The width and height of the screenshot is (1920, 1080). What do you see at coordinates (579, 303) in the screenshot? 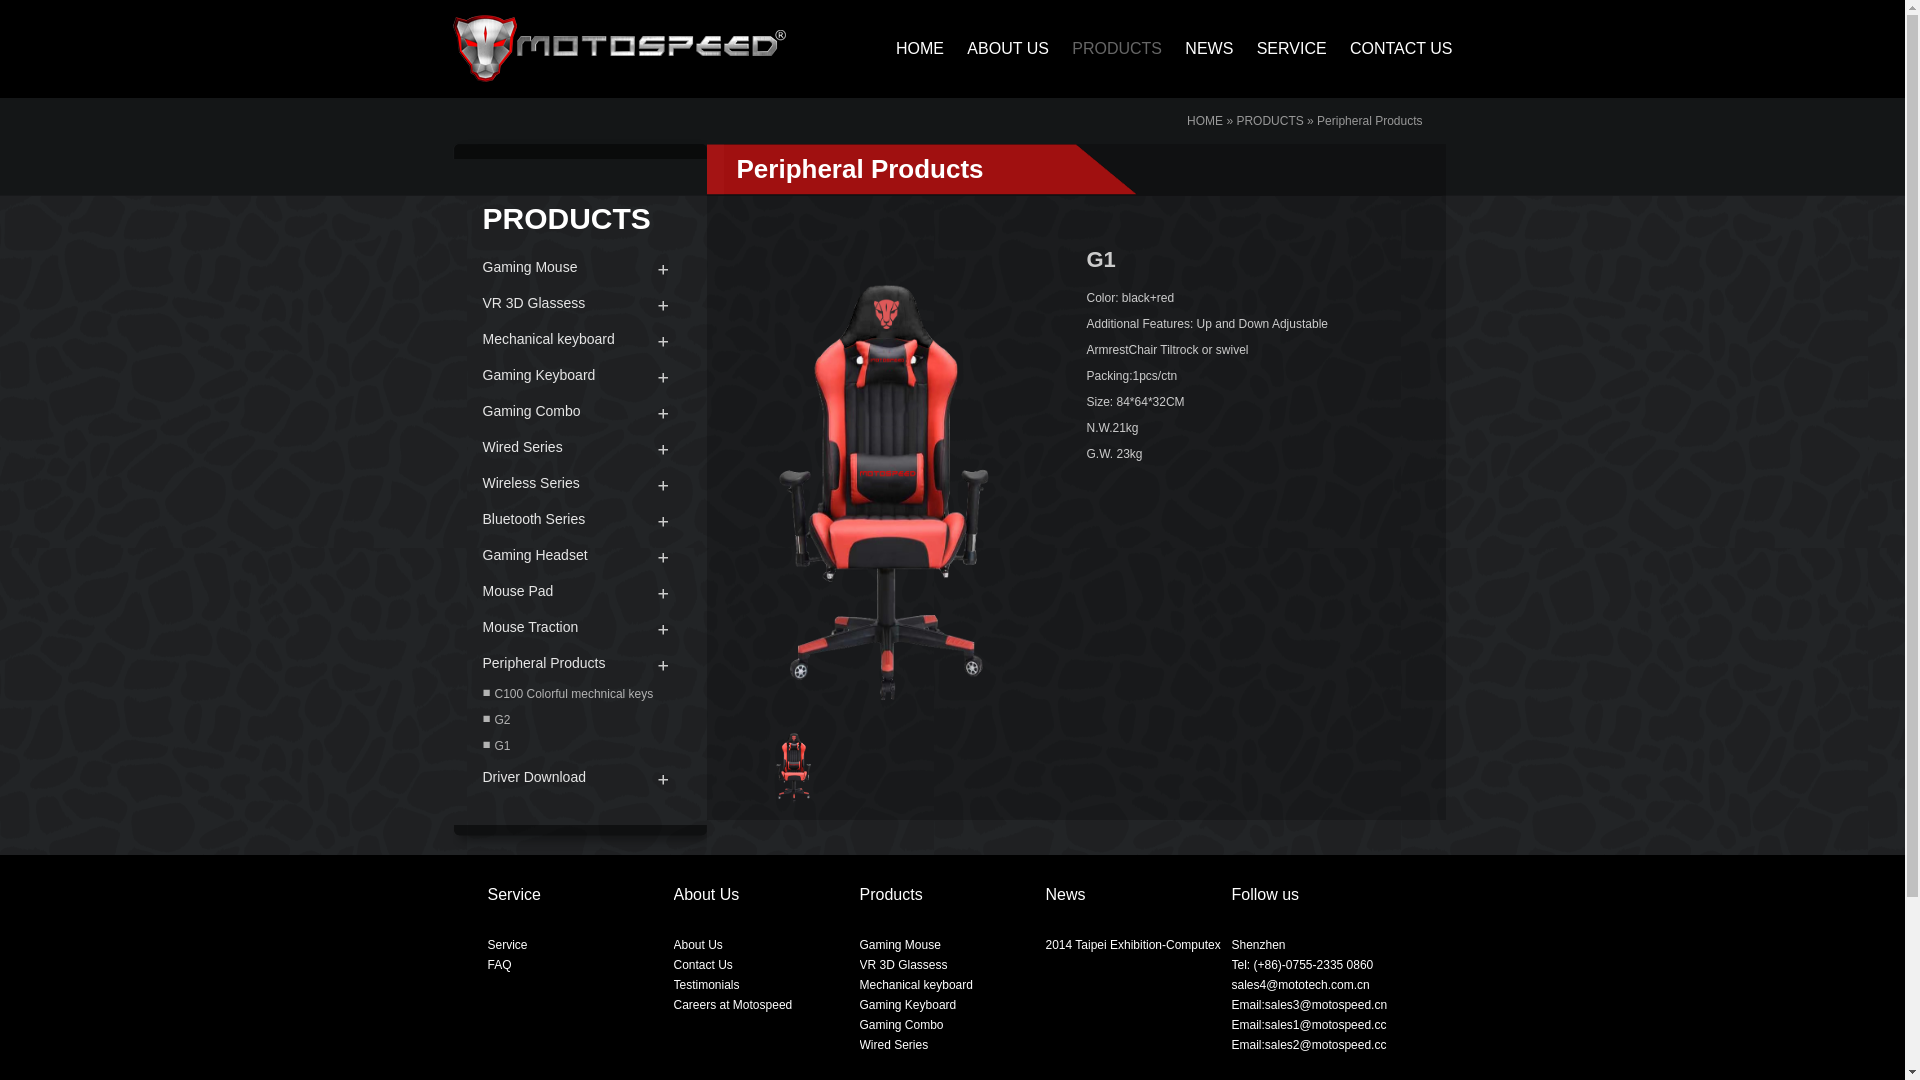
I see `VR 3D Glassess` at bounding box center [579, 303].